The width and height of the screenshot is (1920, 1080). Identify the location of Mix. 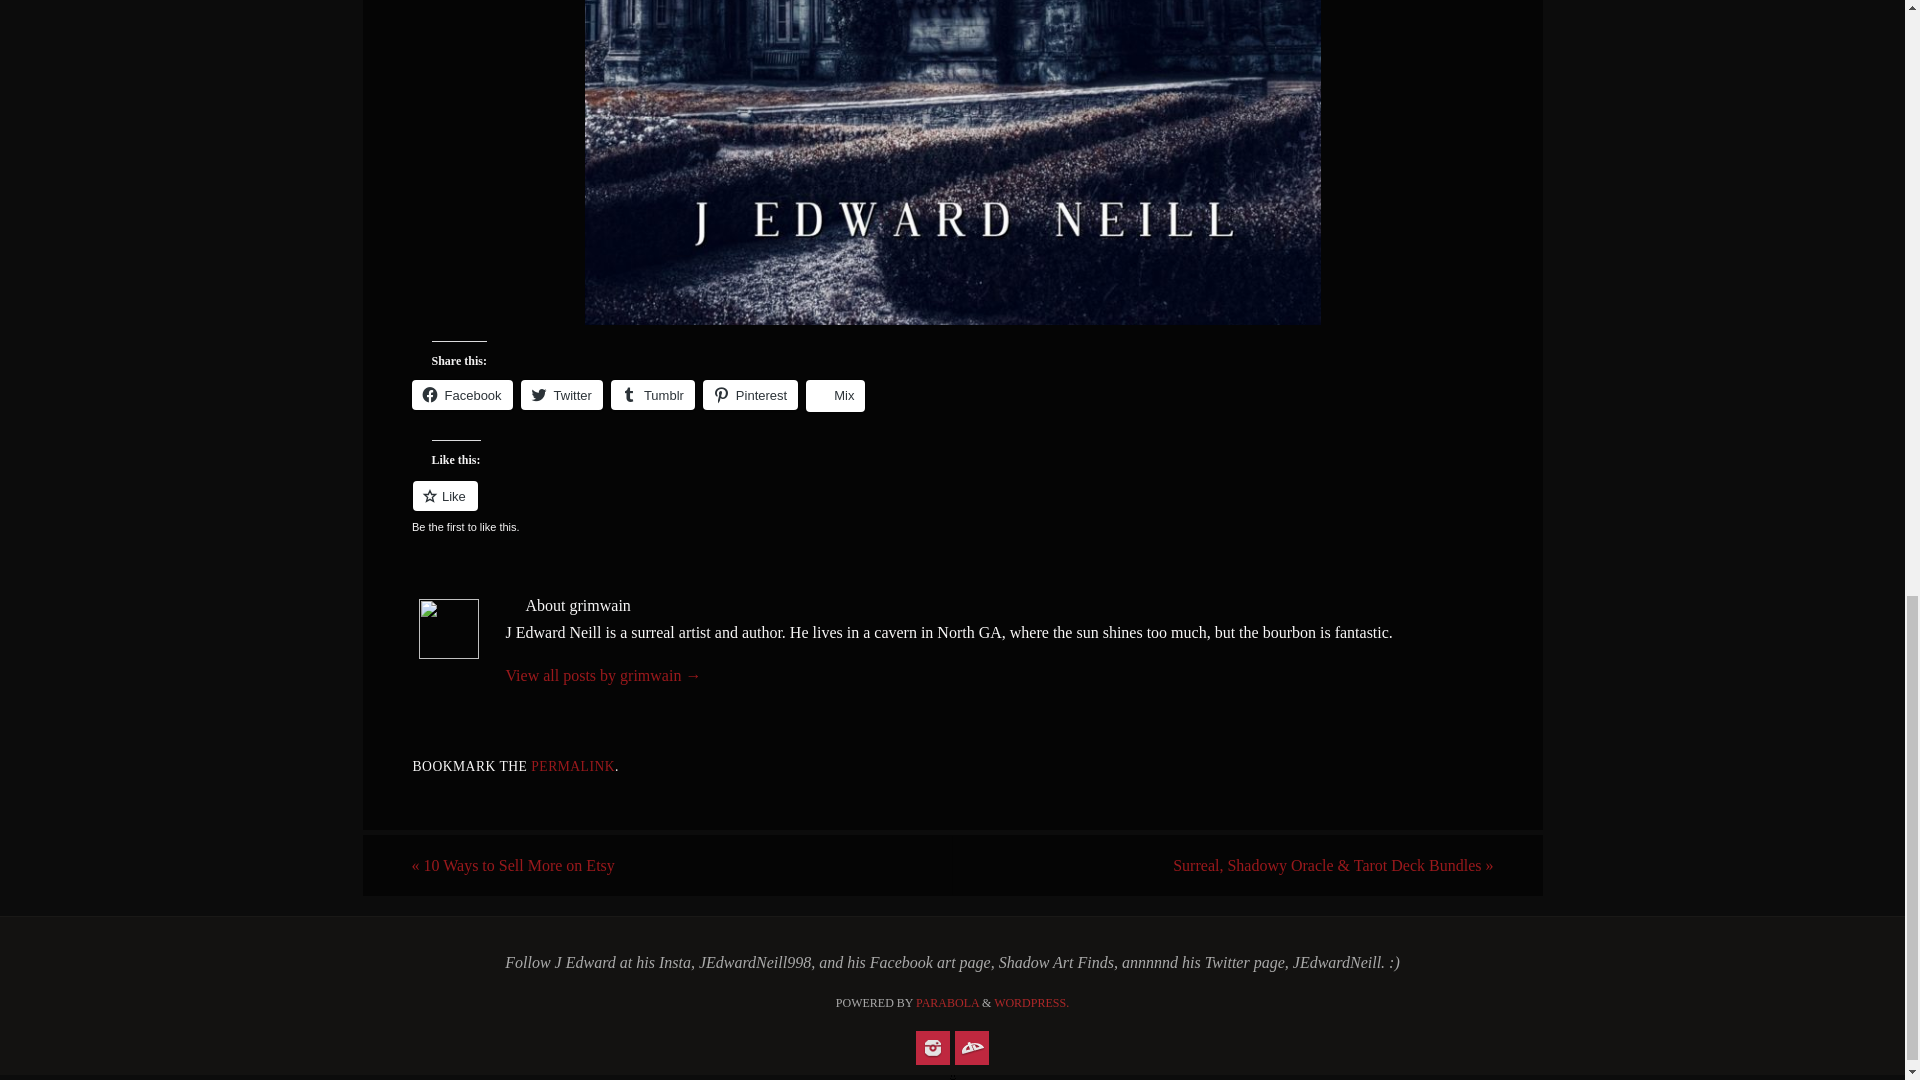
(836, 396).